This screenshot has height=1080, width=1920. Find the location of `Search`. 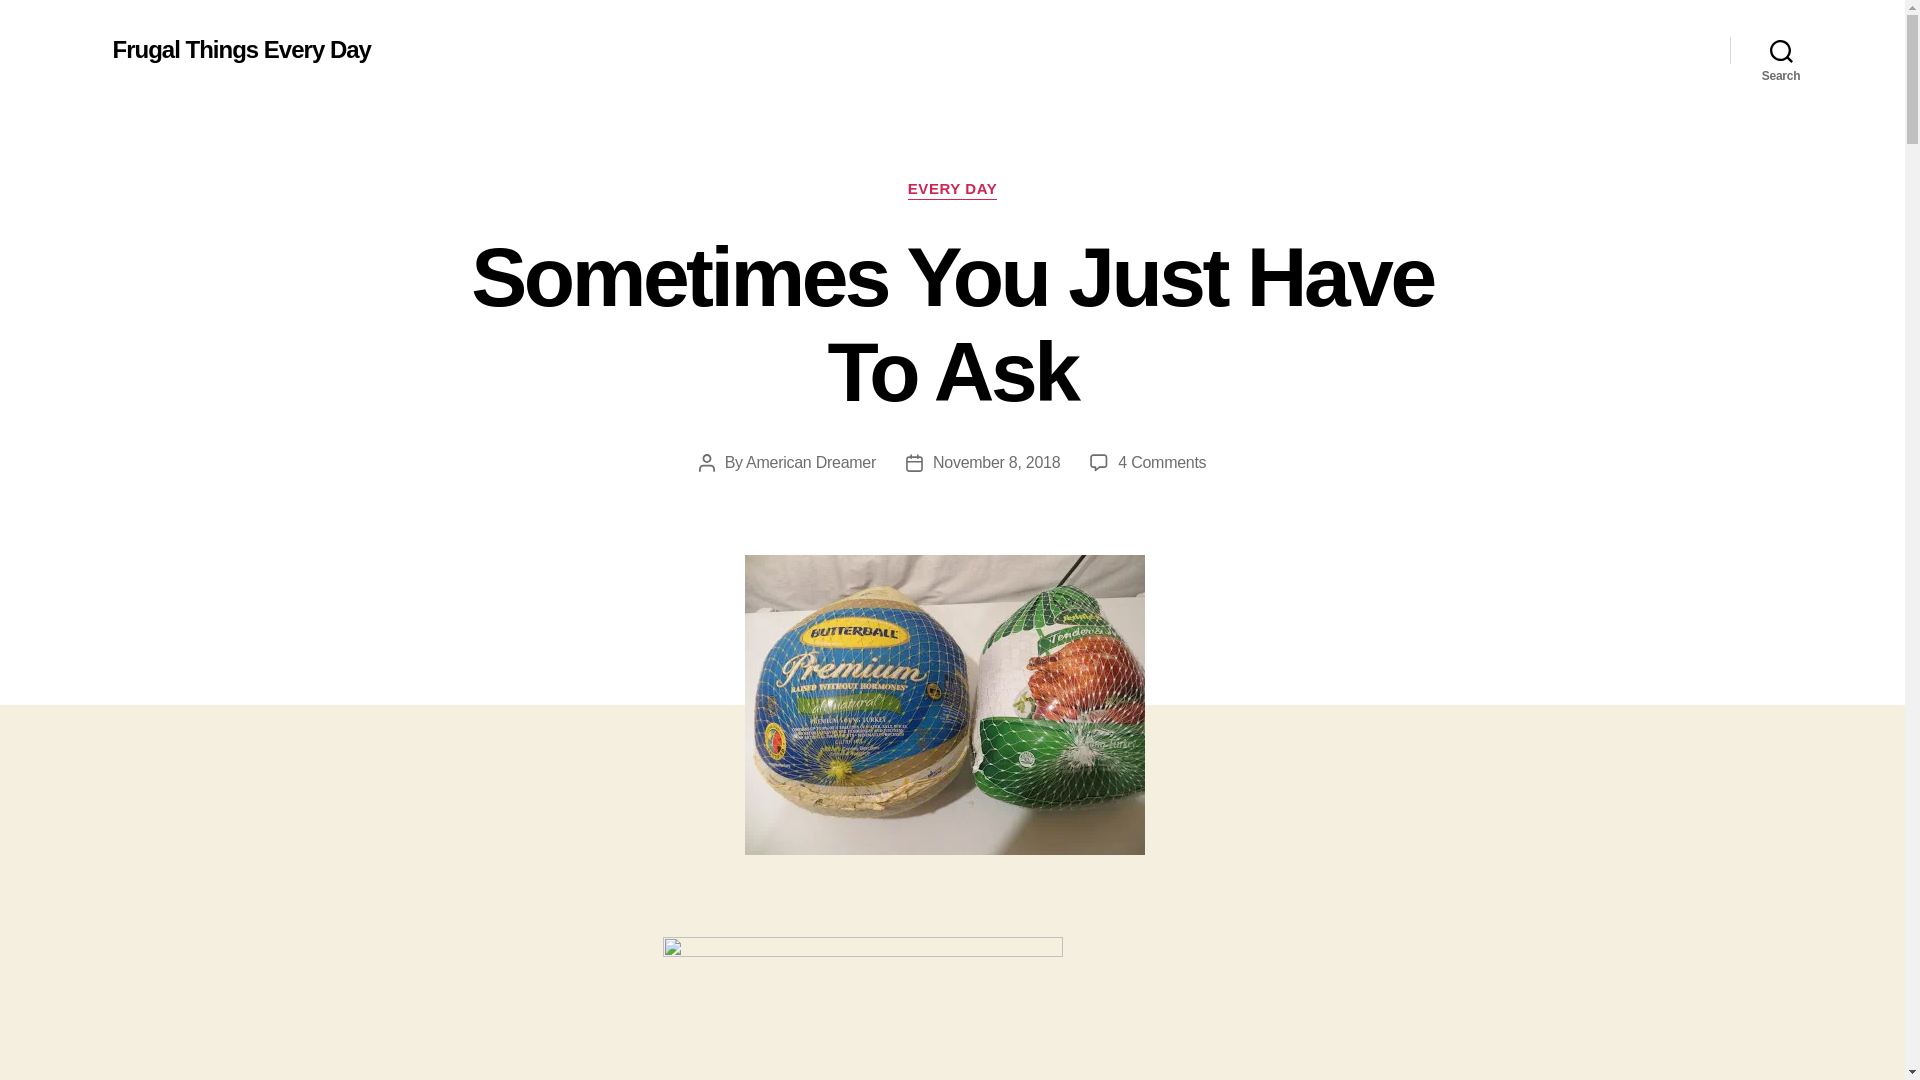

Search is located at coordinates (996, 462).